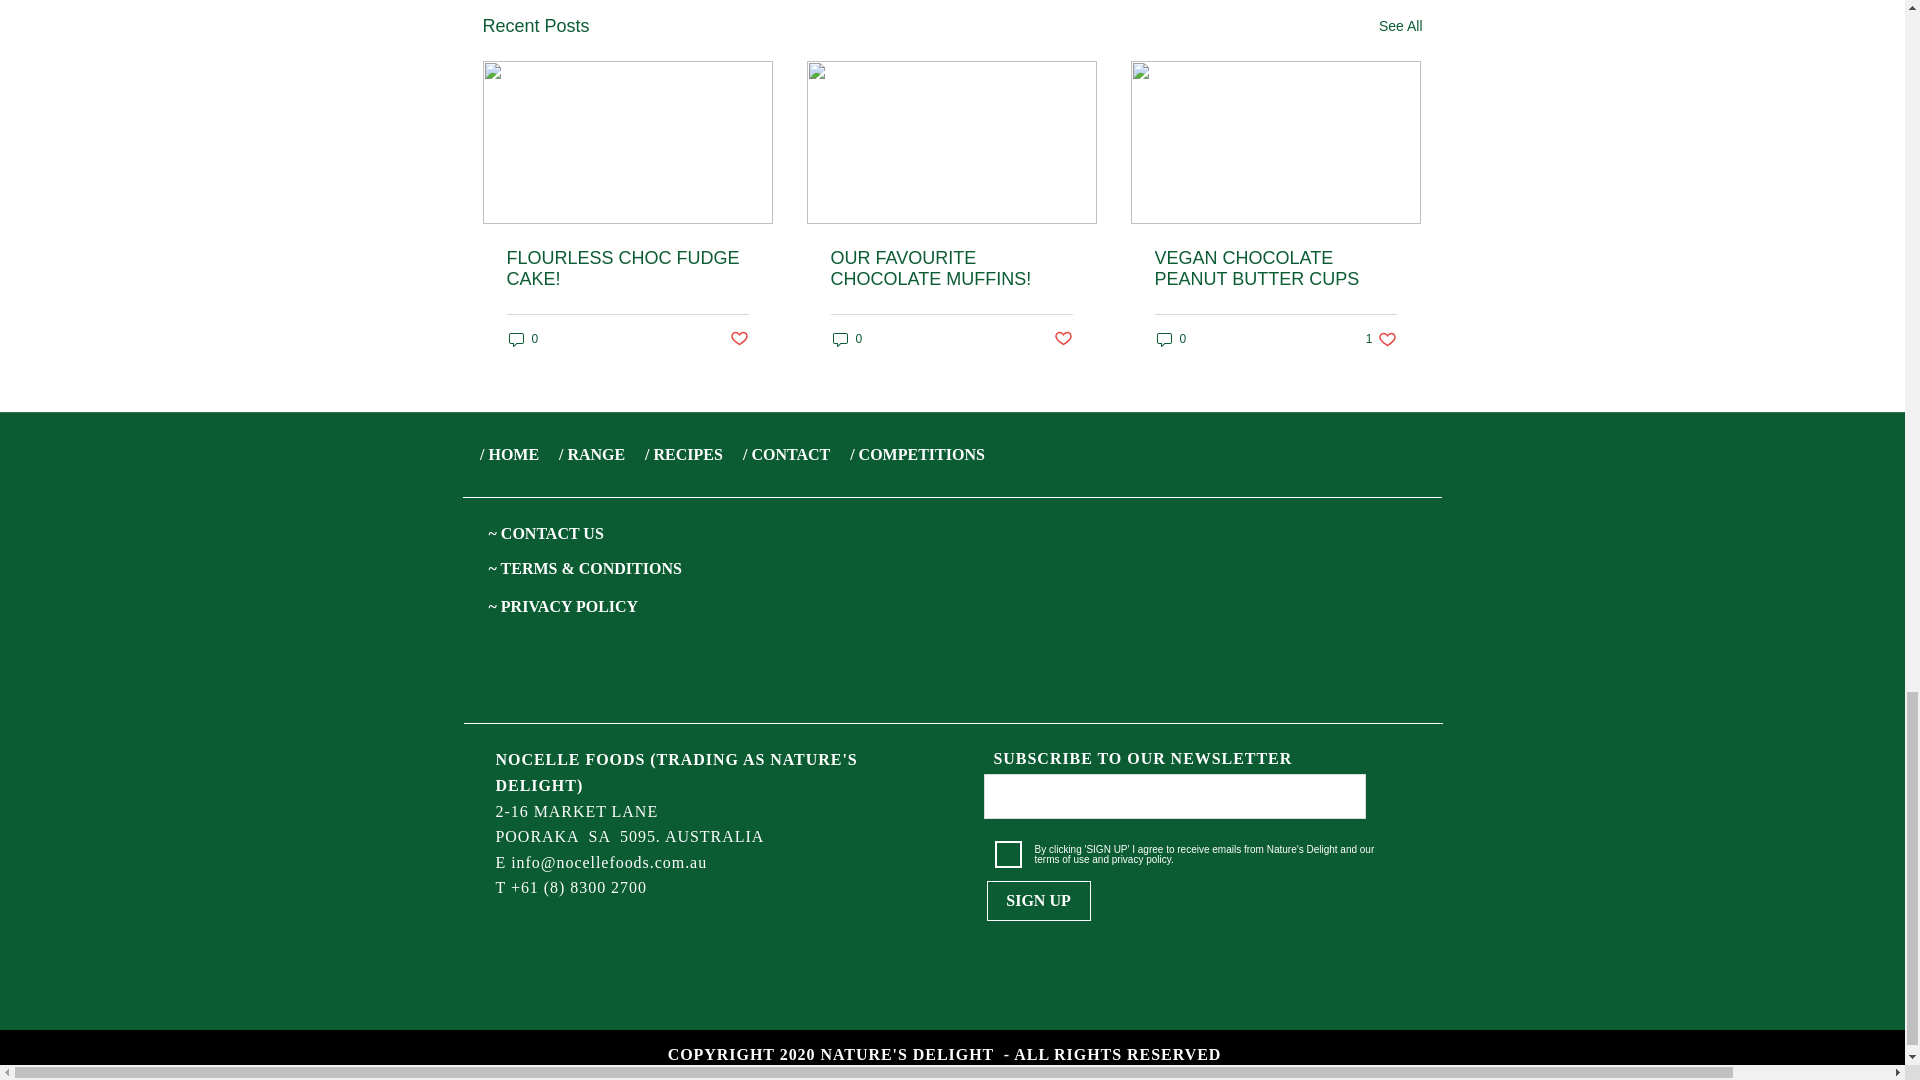  I want to click on 0, so click(522, 339).